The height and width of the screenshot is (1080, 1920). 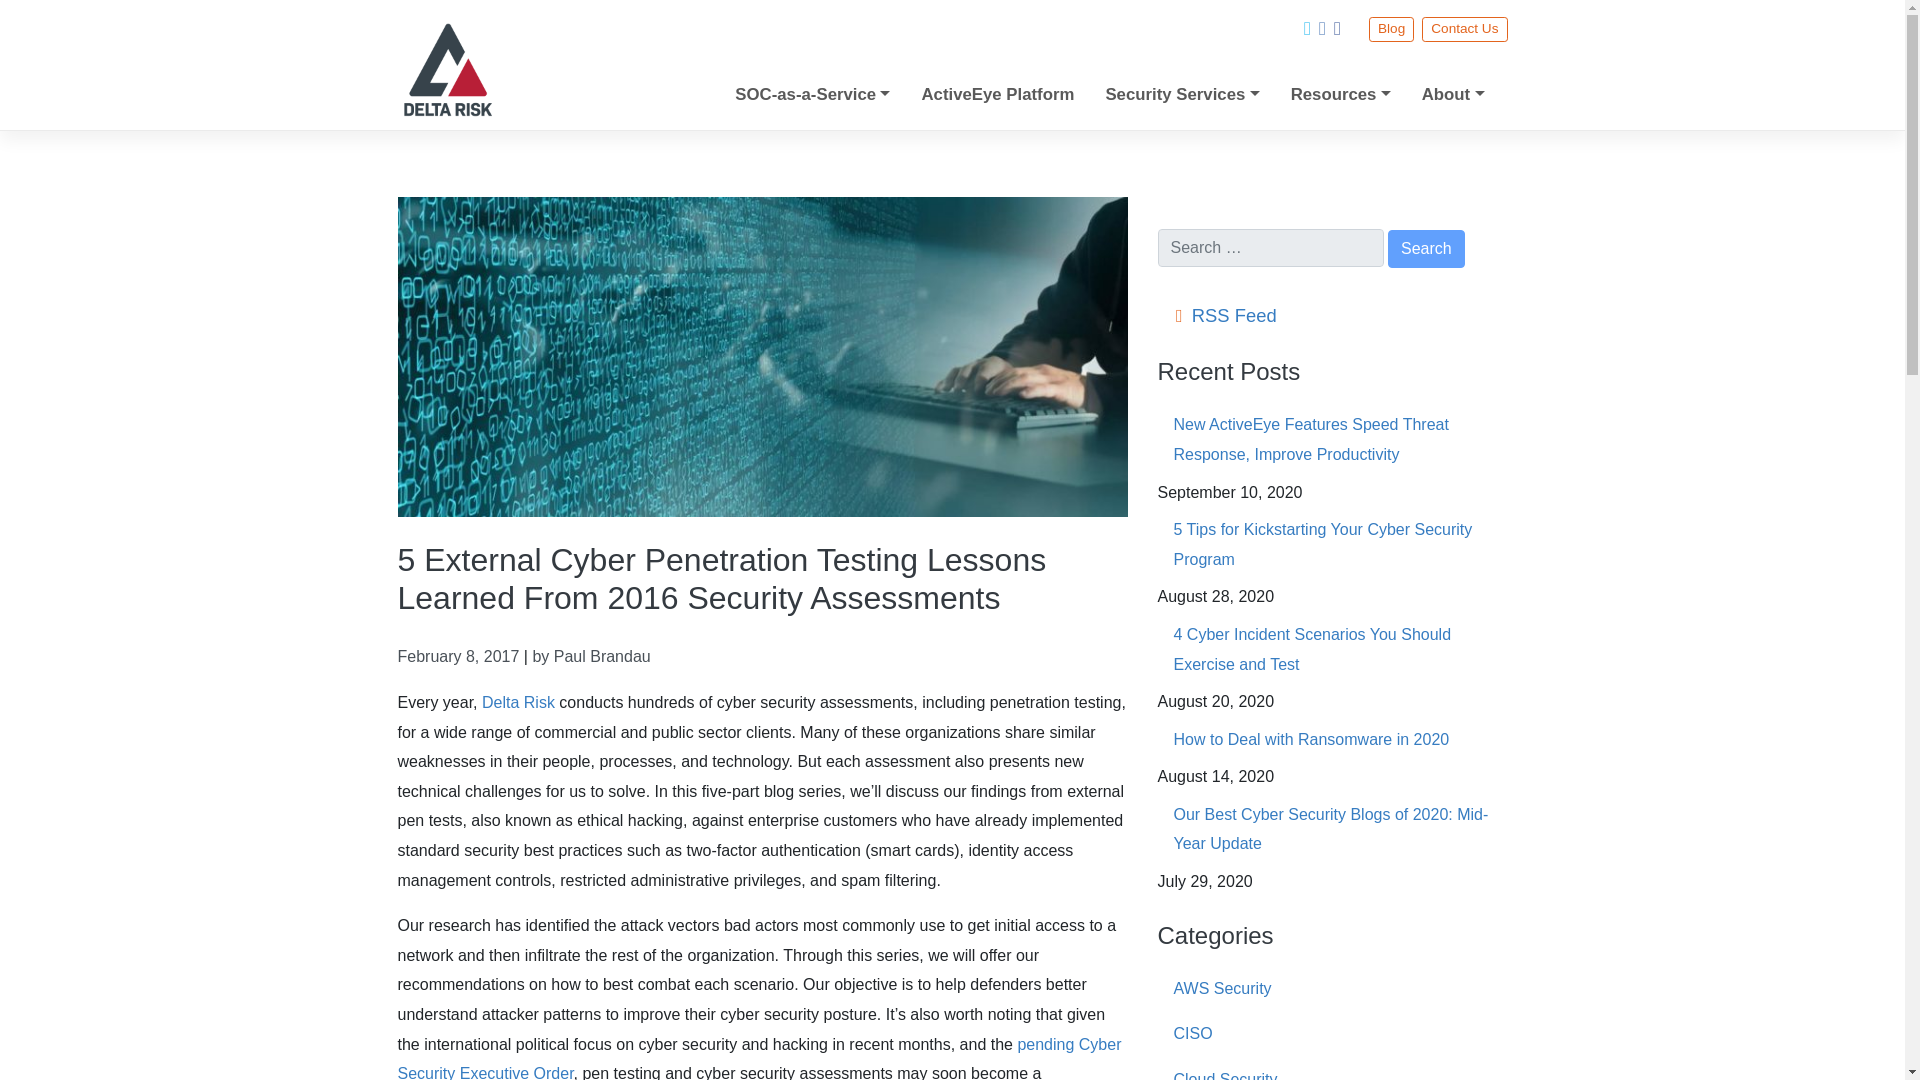 What do you see at coordinates (1182, 94) in the screenshot?
I see `Security Services` at bounding box center [1182, 94].